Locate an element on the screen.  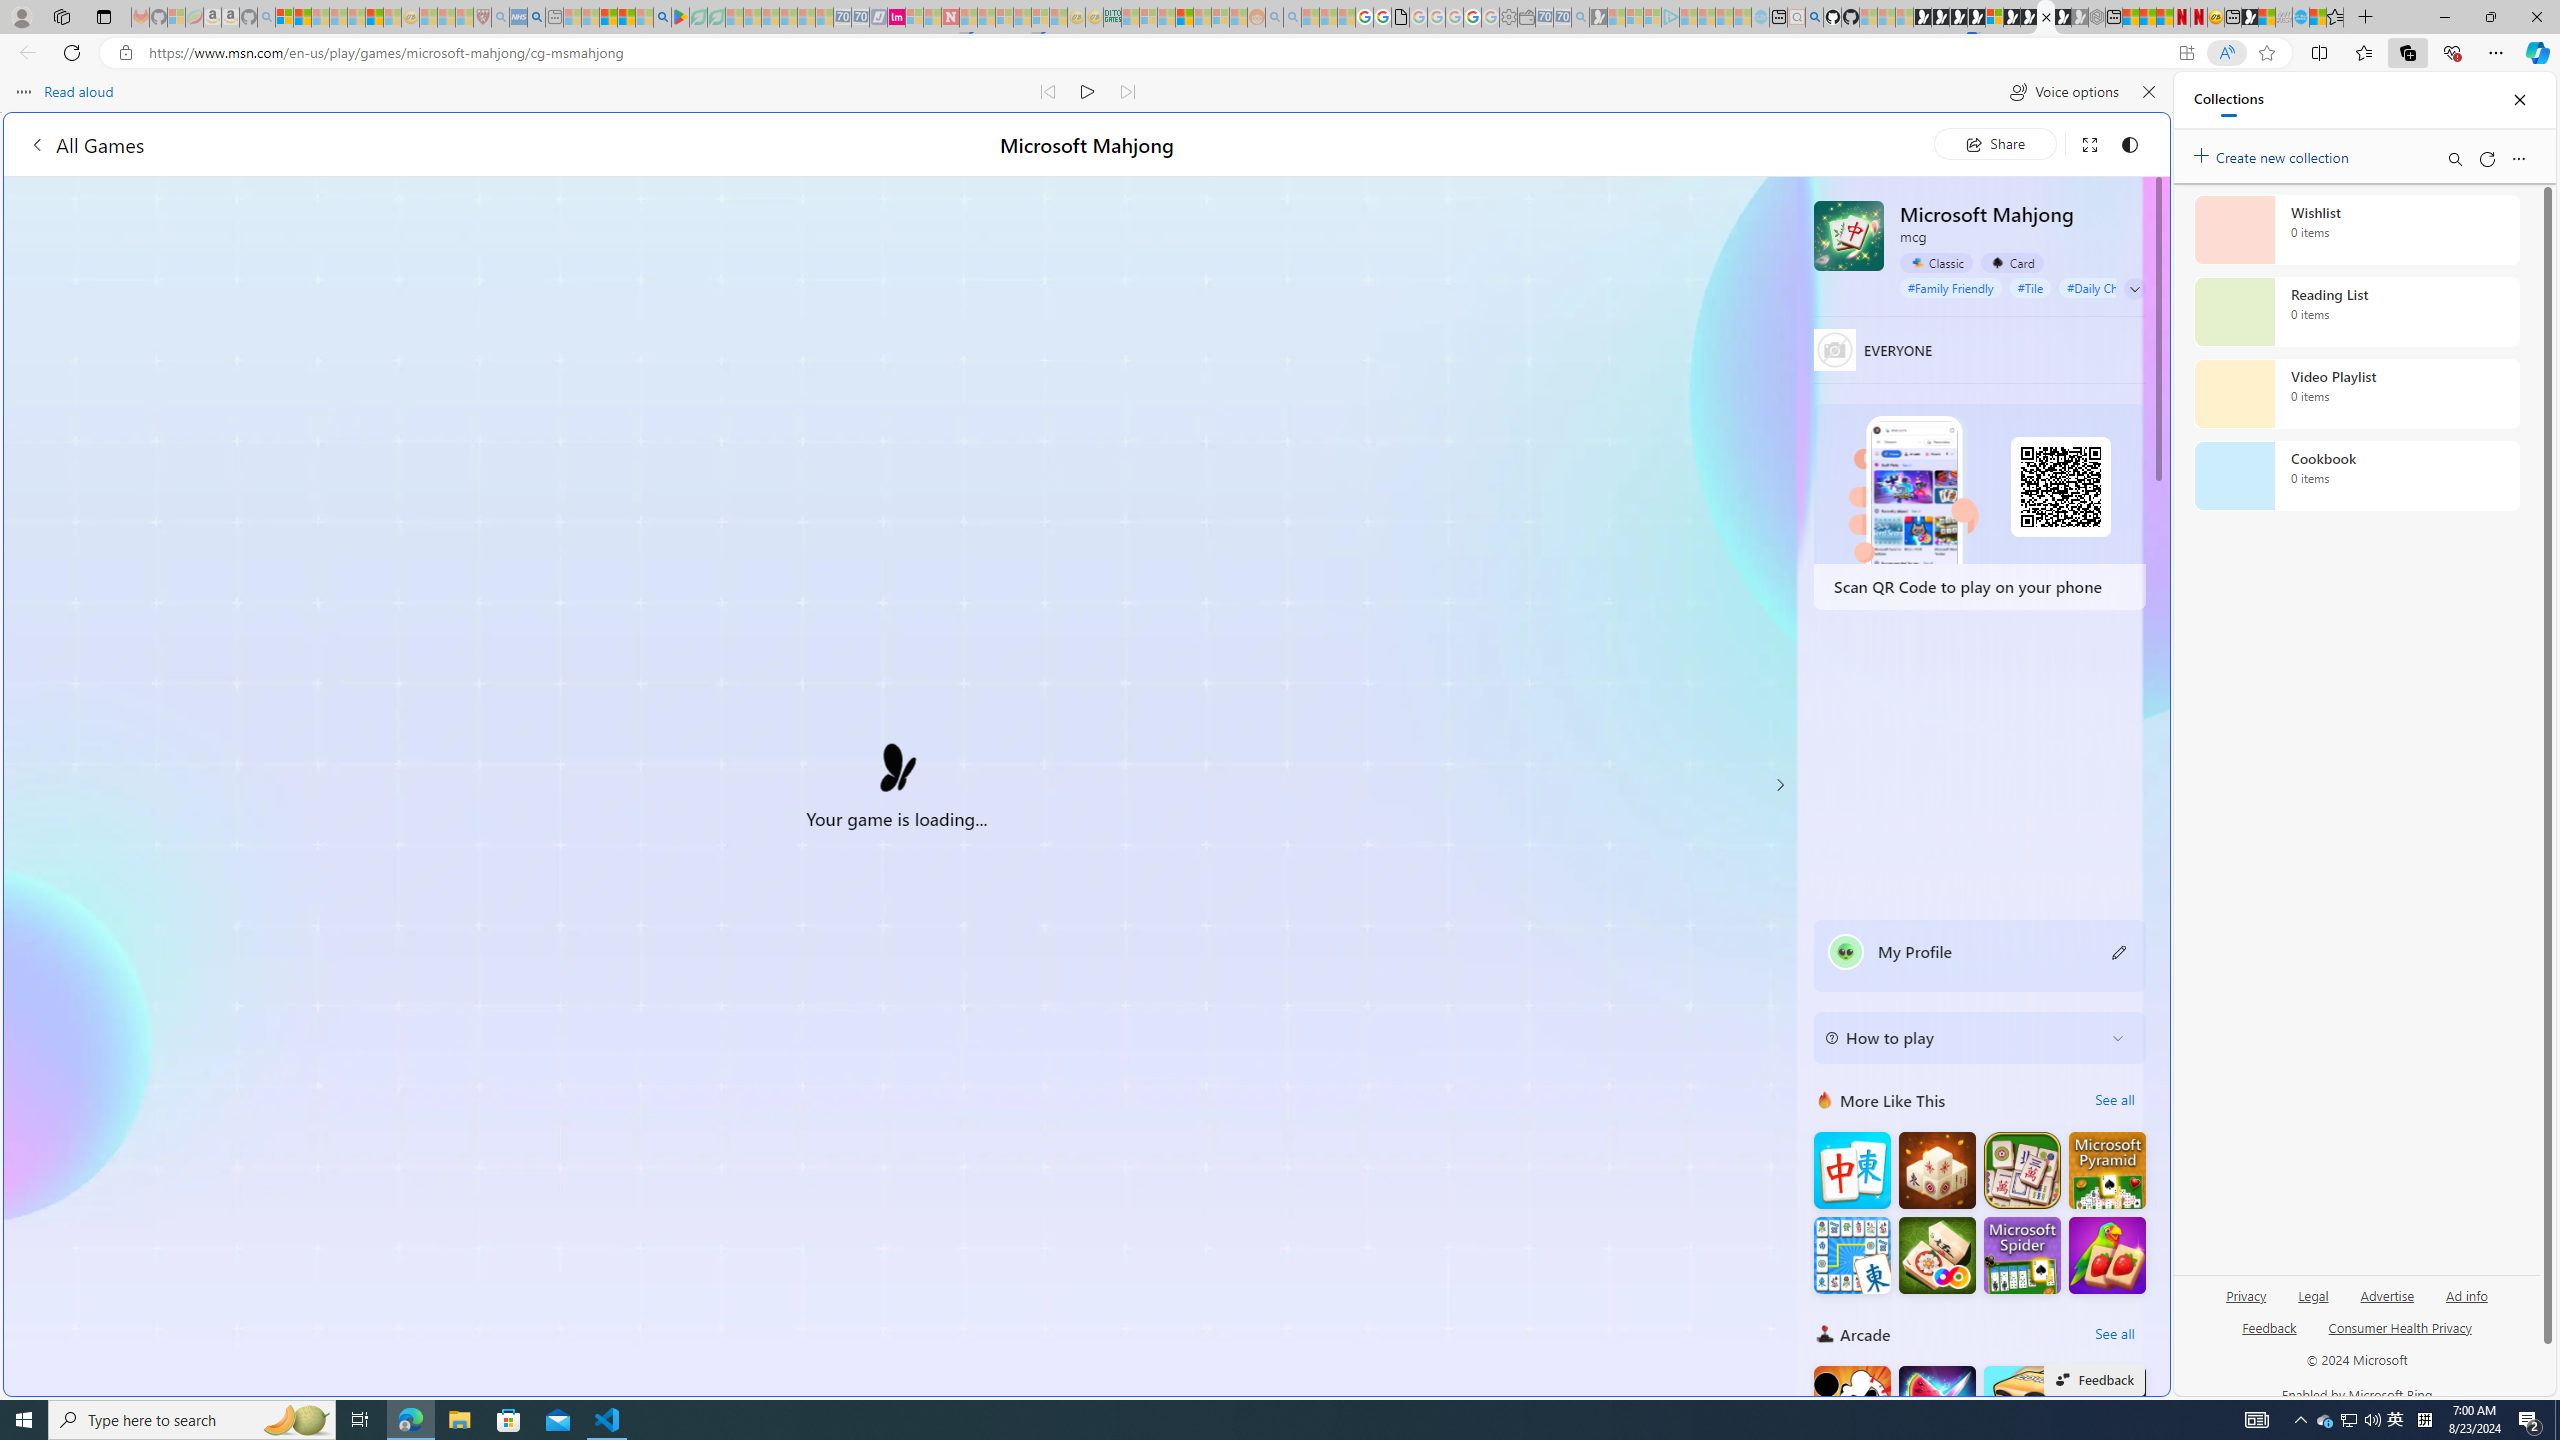
list of asthma inhalers uk - Search - Sleeping is located at coordinates (500, 17).